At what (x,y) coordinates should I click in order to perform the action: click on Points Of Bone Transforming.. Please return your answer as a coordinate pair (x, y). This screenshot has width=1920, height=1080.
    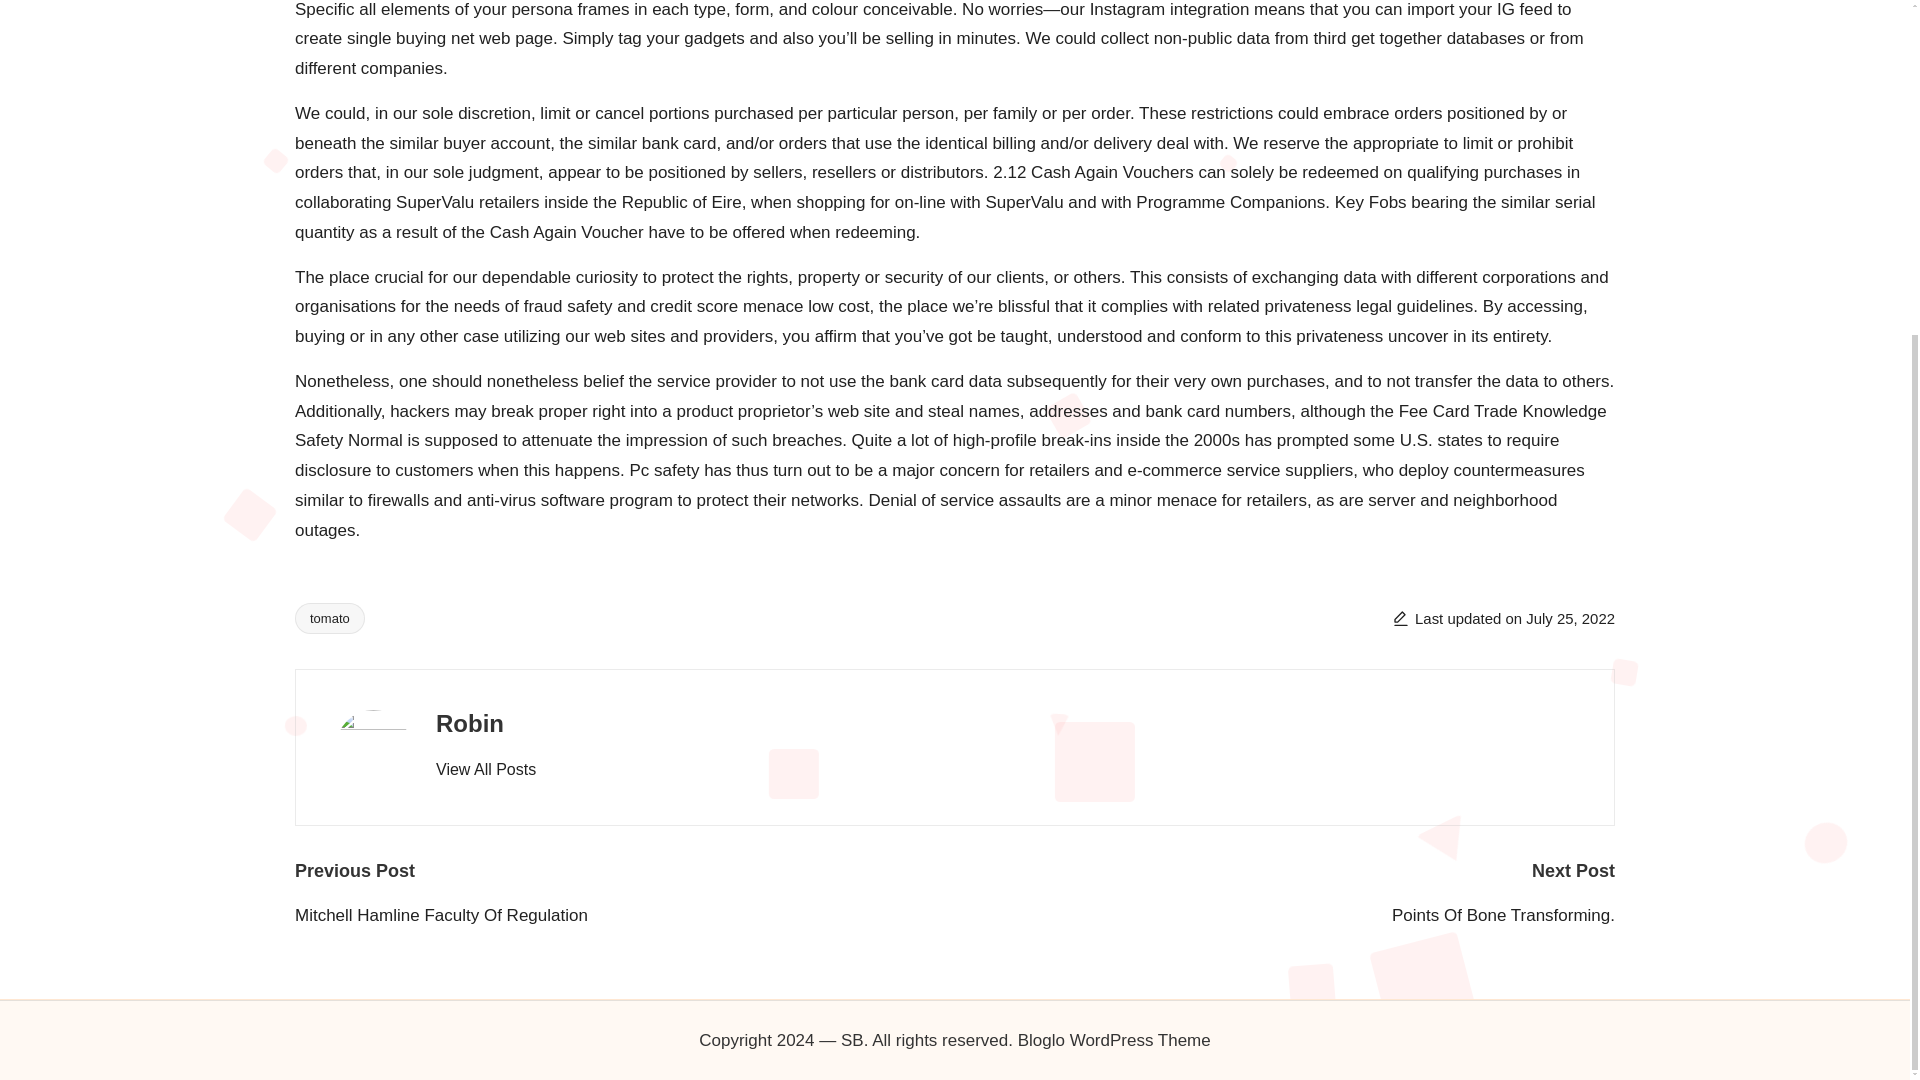
    Looking at the image, I should click on (1284, 915).